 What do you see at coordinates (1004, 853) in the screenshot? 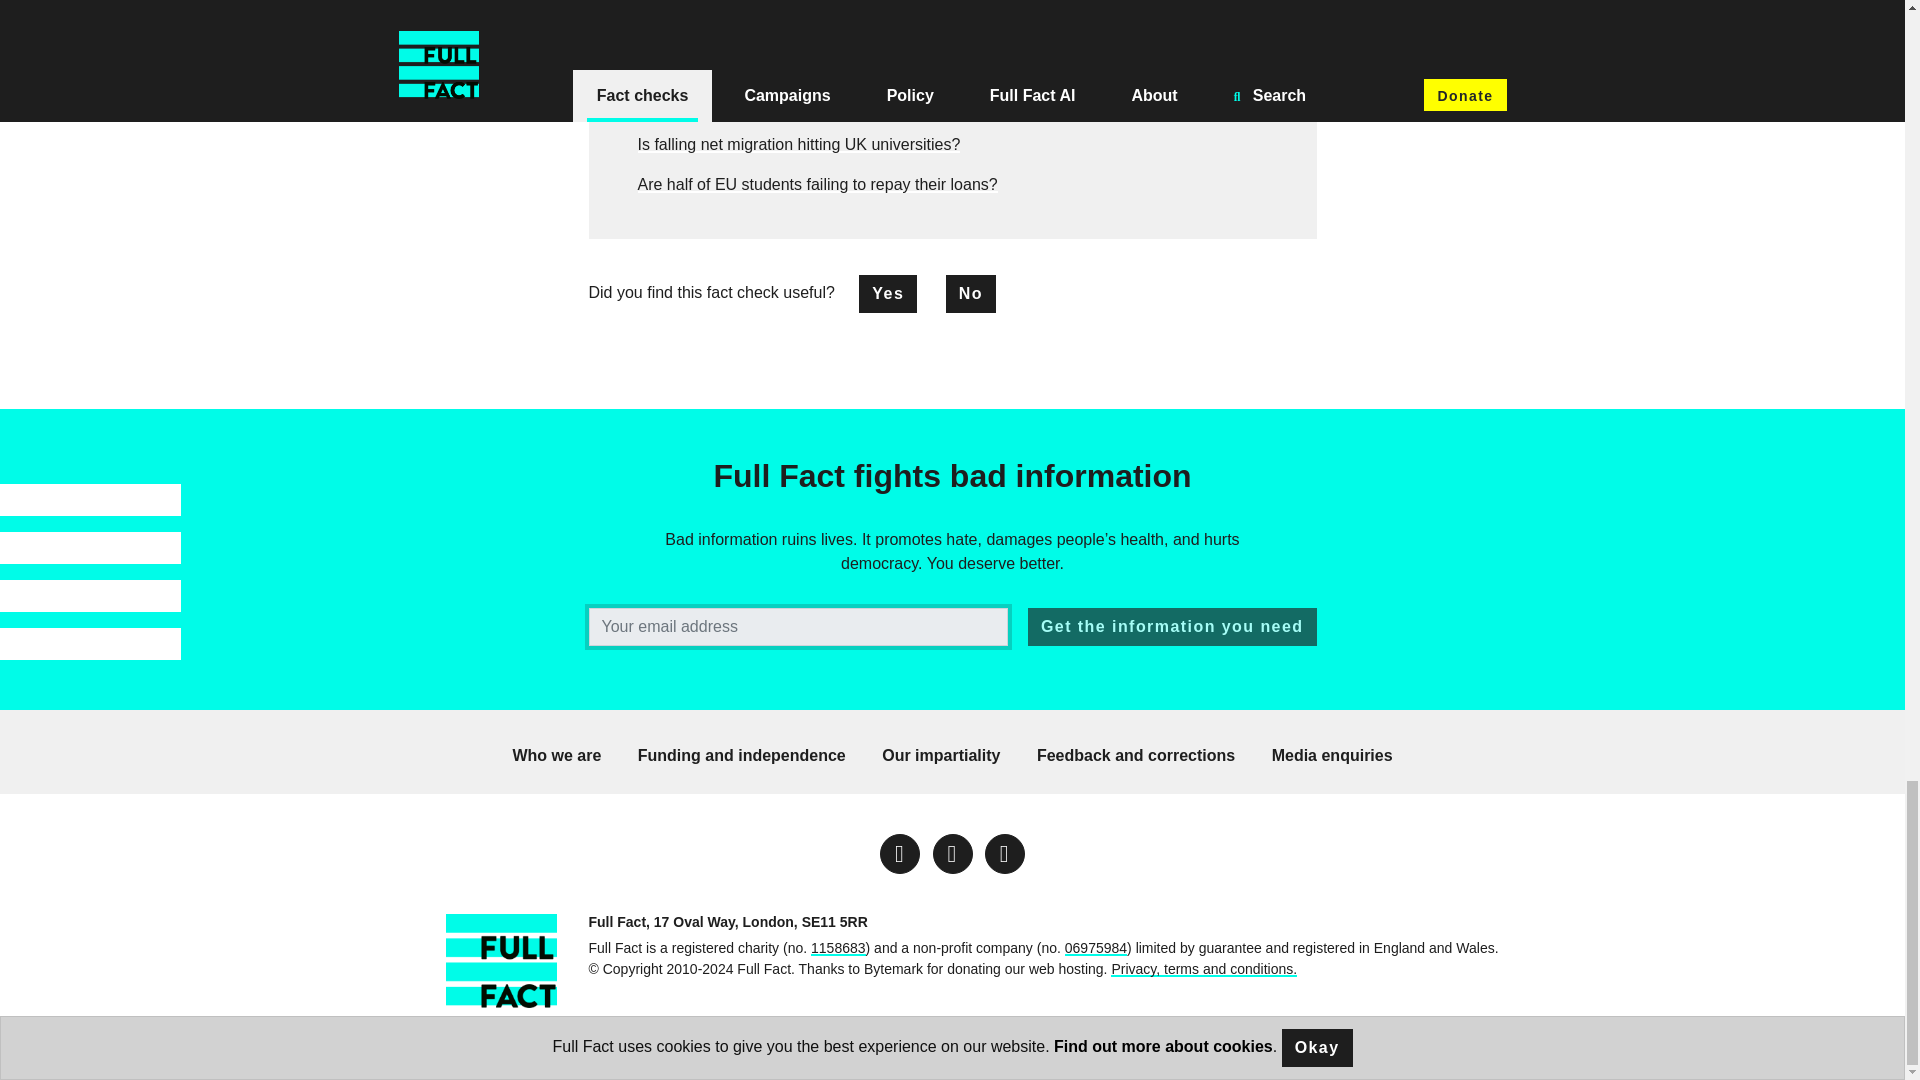
I see `Link opens in a new window` at bounding box center [1004, 853].